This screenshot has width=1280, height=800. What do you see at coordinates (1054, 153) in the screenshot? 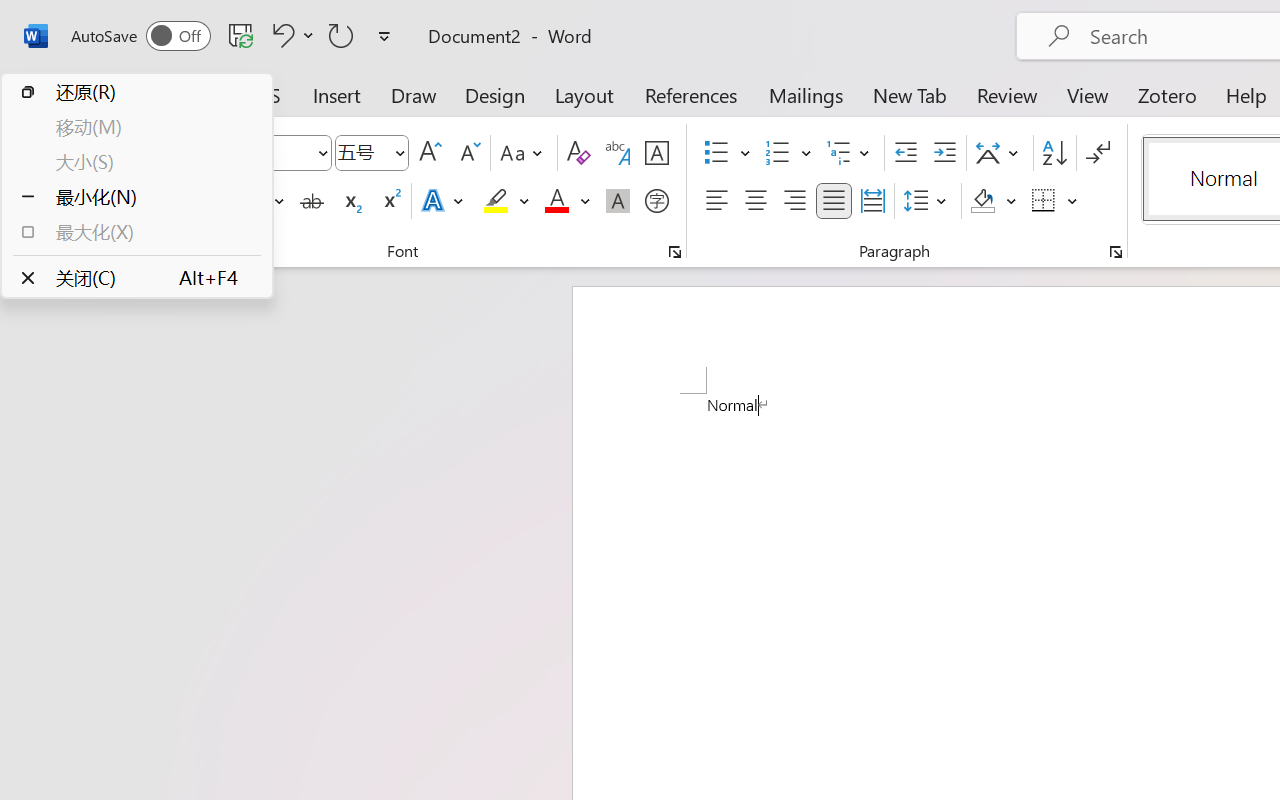
I see `Sort...` at bounding box center [1054, 153].